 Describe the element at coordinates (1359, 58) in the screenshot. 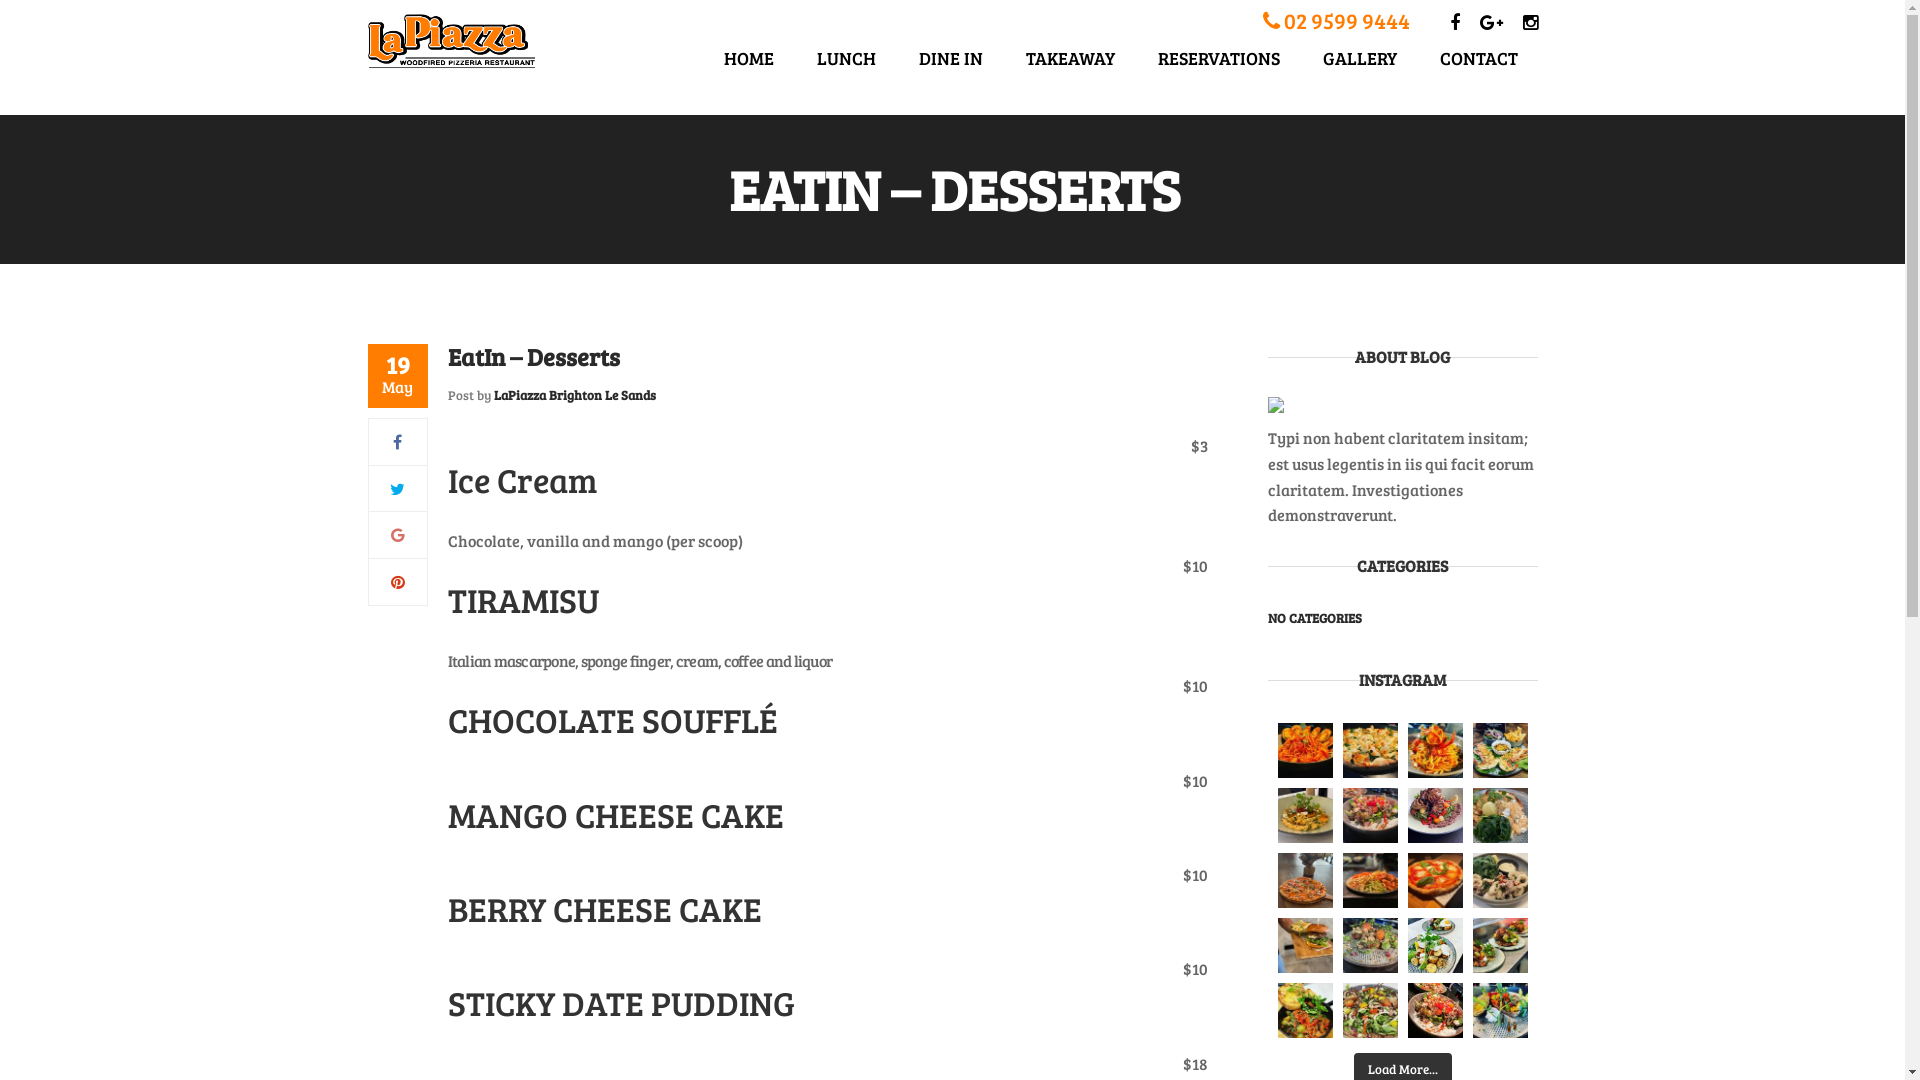

I see `GALLERY` at that location.